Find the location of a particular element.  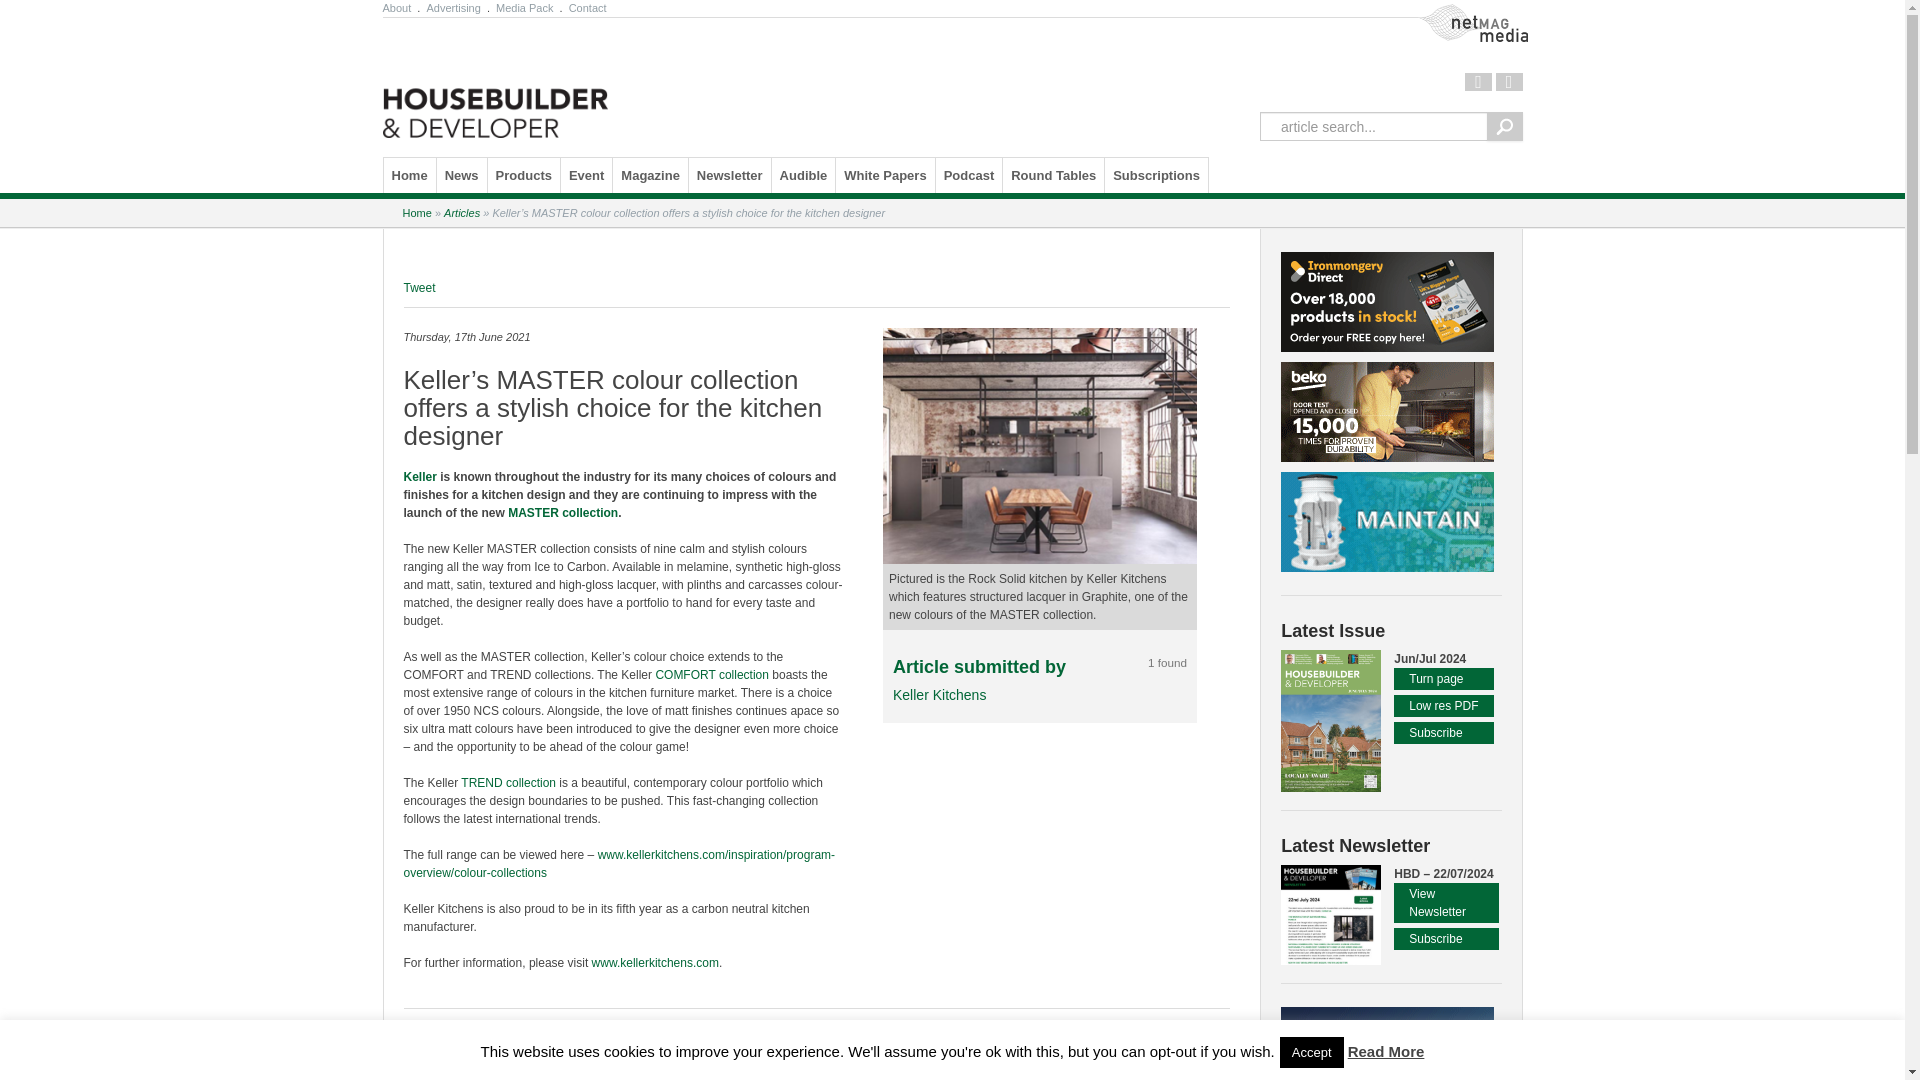

Newsletter is located at coordinates (730, 175).